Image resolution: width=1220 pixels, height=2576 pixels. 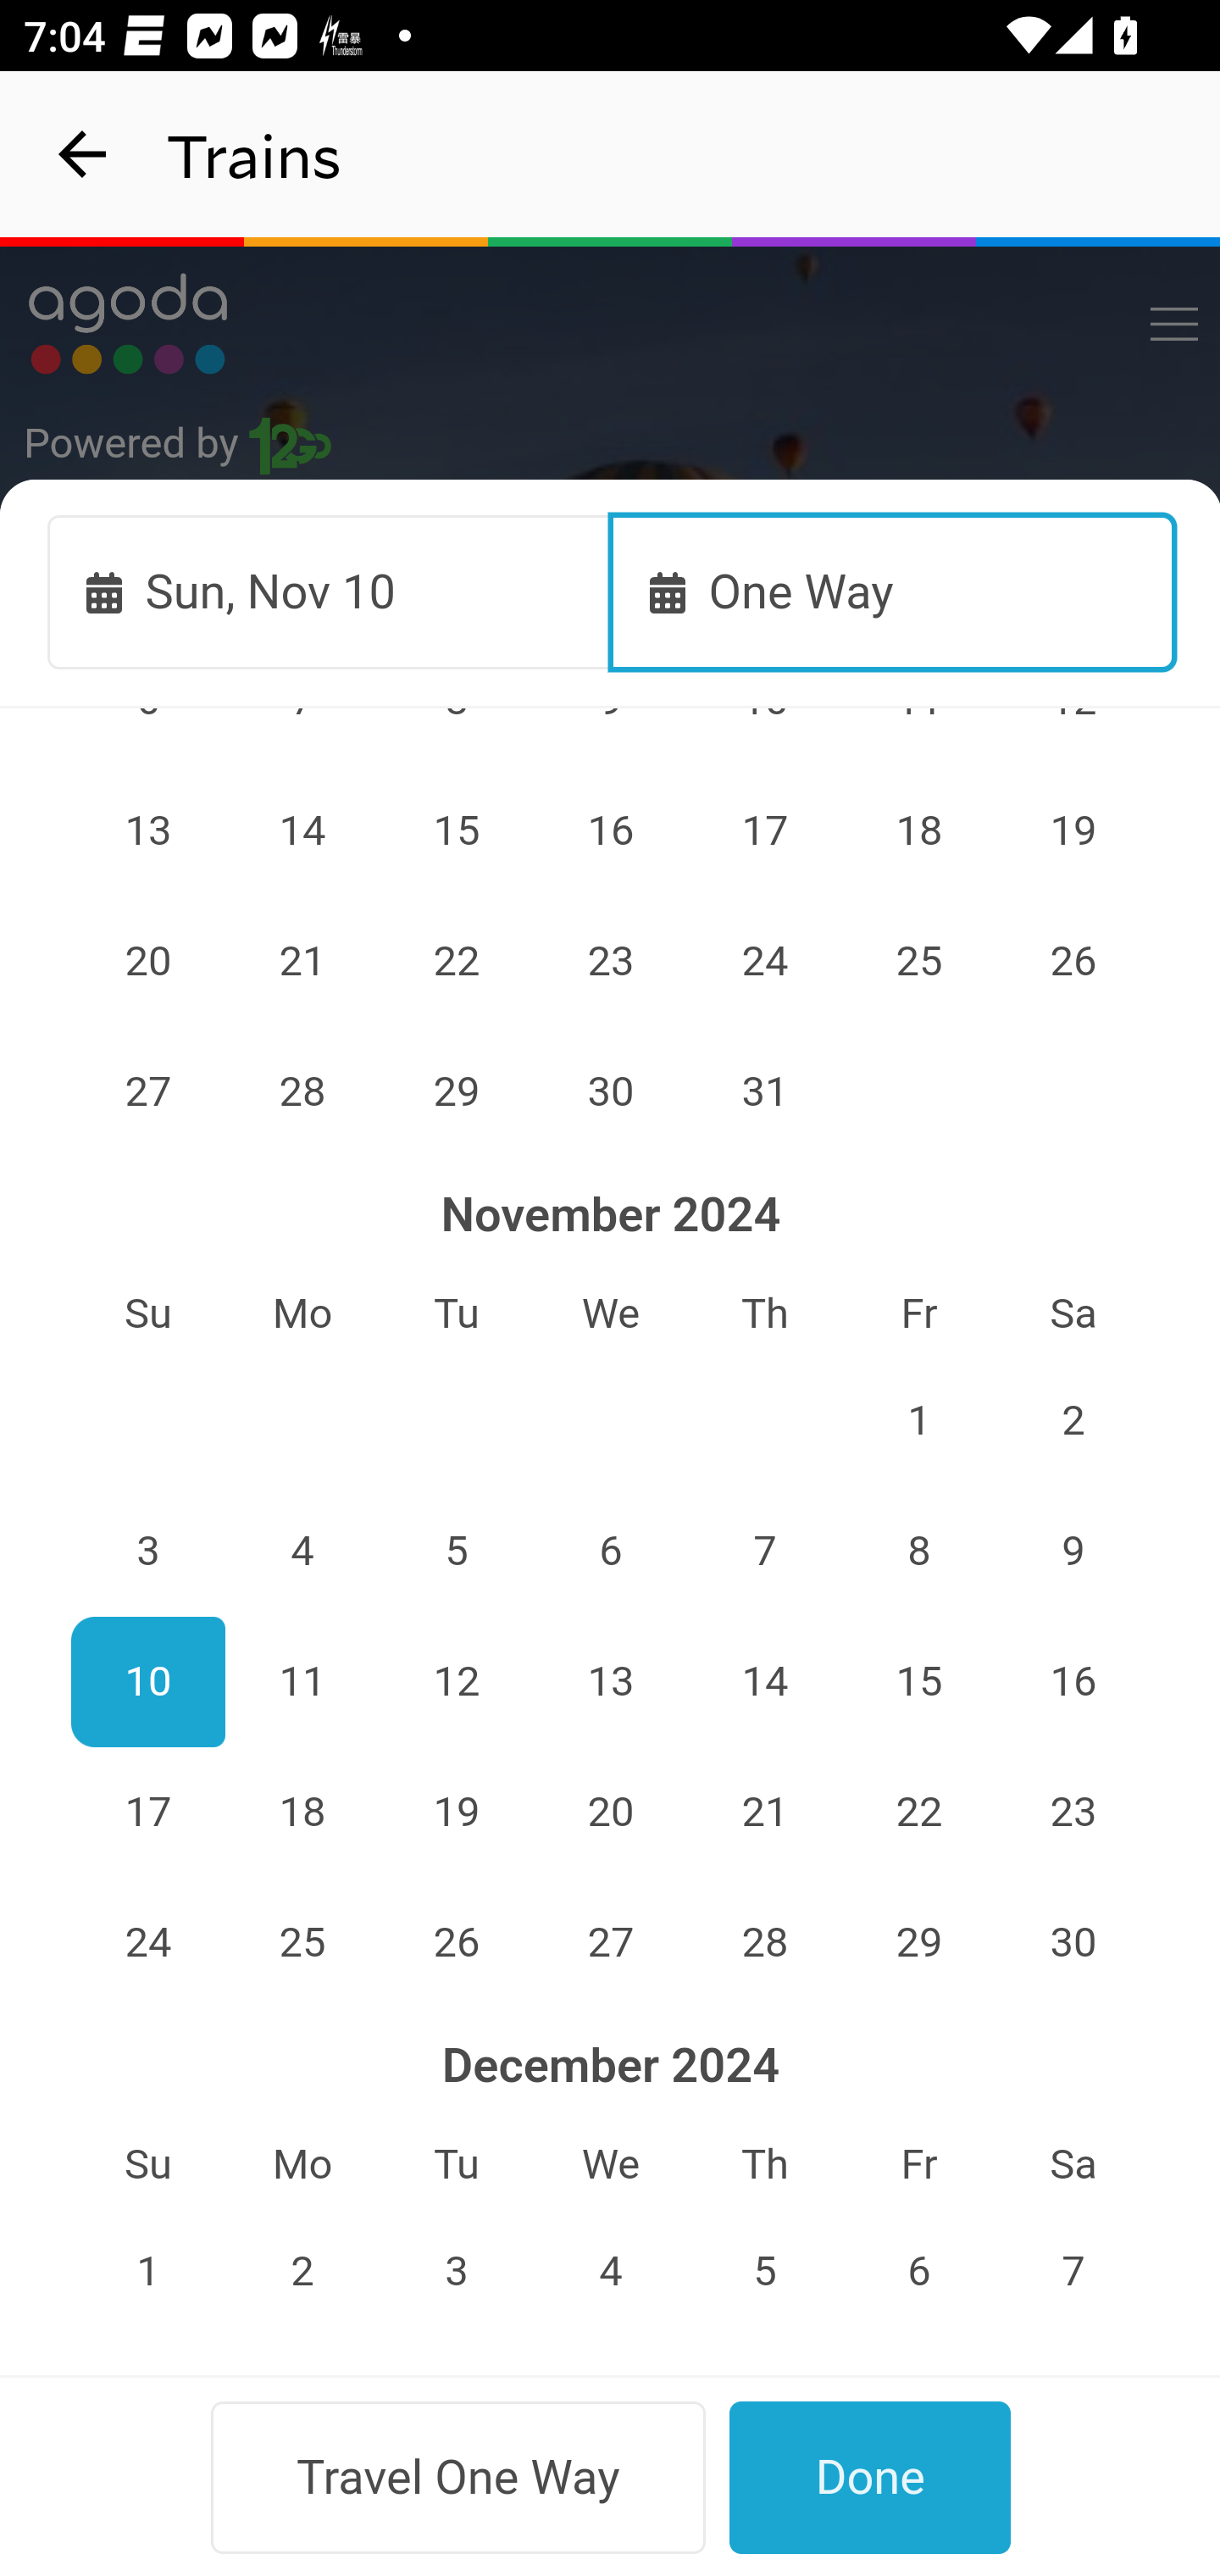 What do you see at coordinates (457, 1552) in the screenshot?
I see `5` at bounding box center [457, 1552].